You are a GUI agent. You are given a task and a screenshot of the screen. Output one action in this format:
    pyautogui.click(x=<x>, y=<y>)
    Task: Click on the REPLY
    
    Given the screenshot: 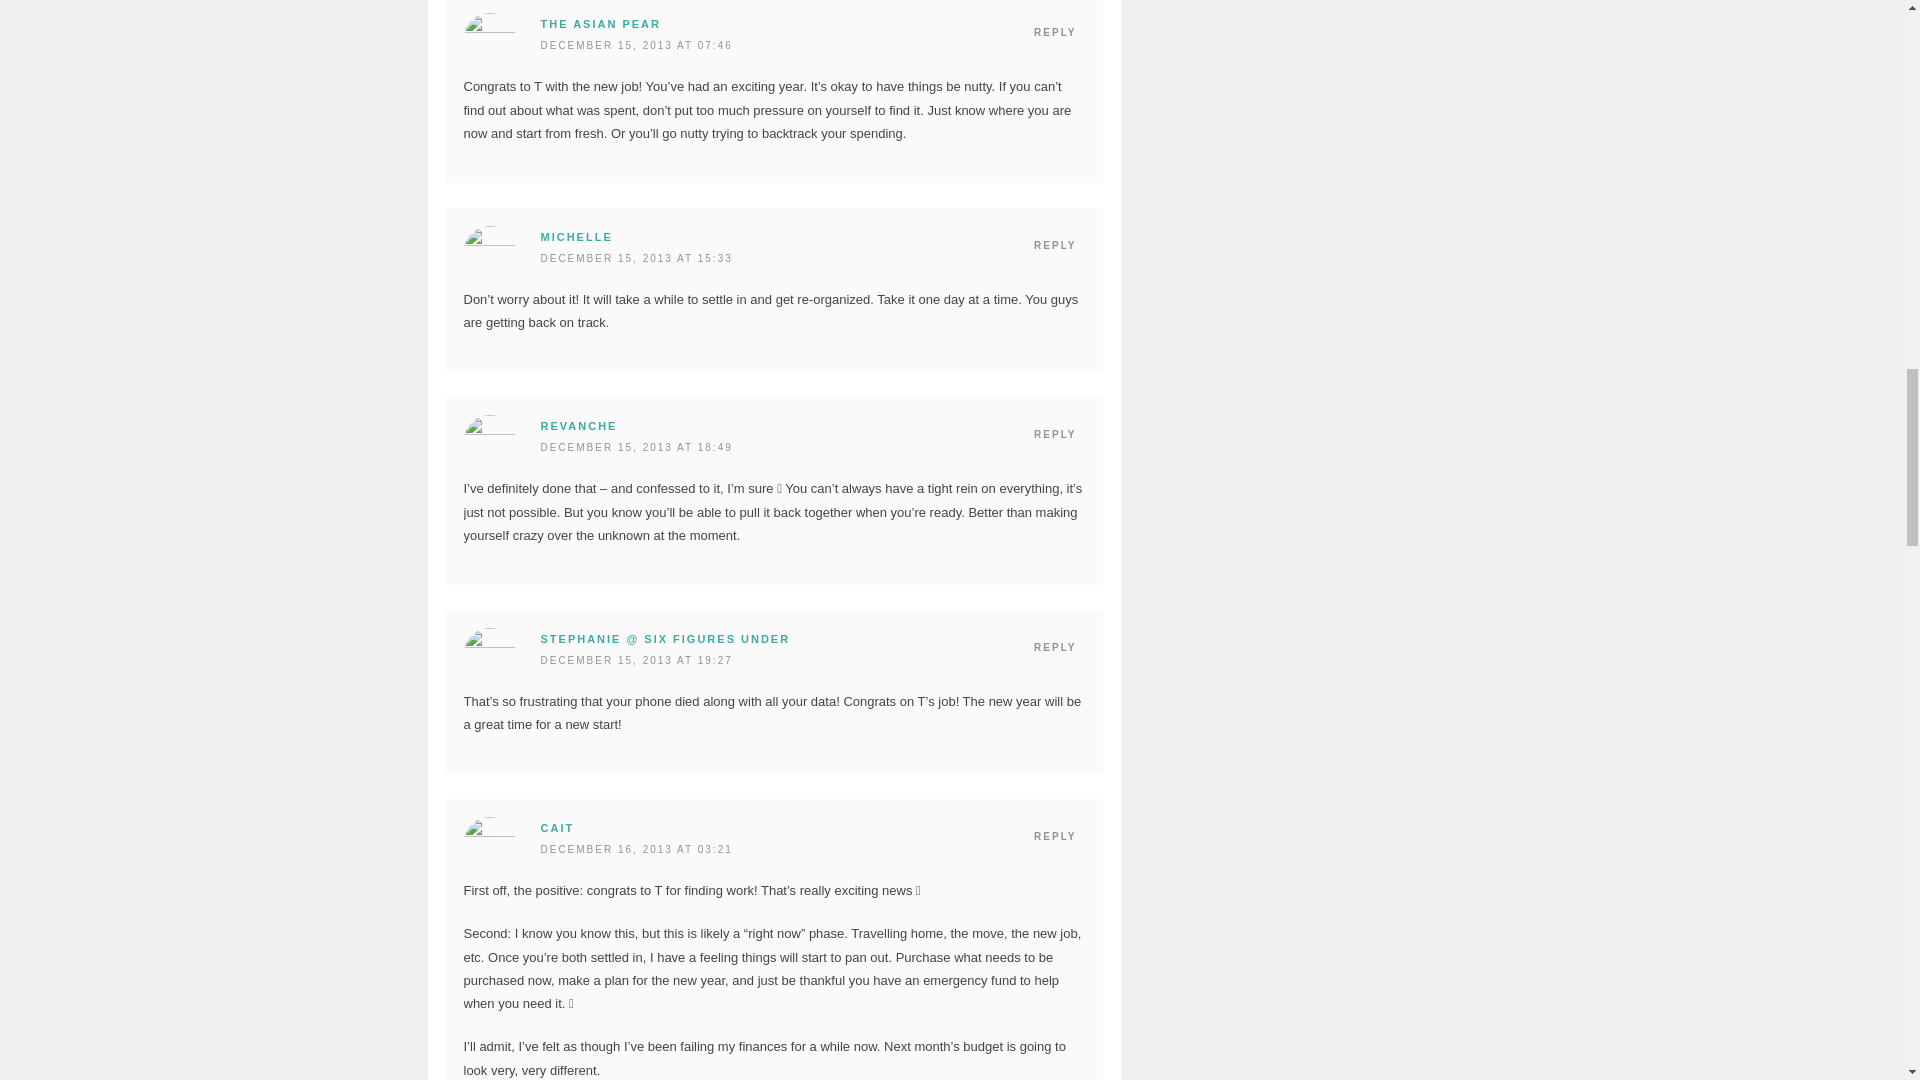 What is the action you would take?
    pyautogui.click(x=1054, y=246)
    